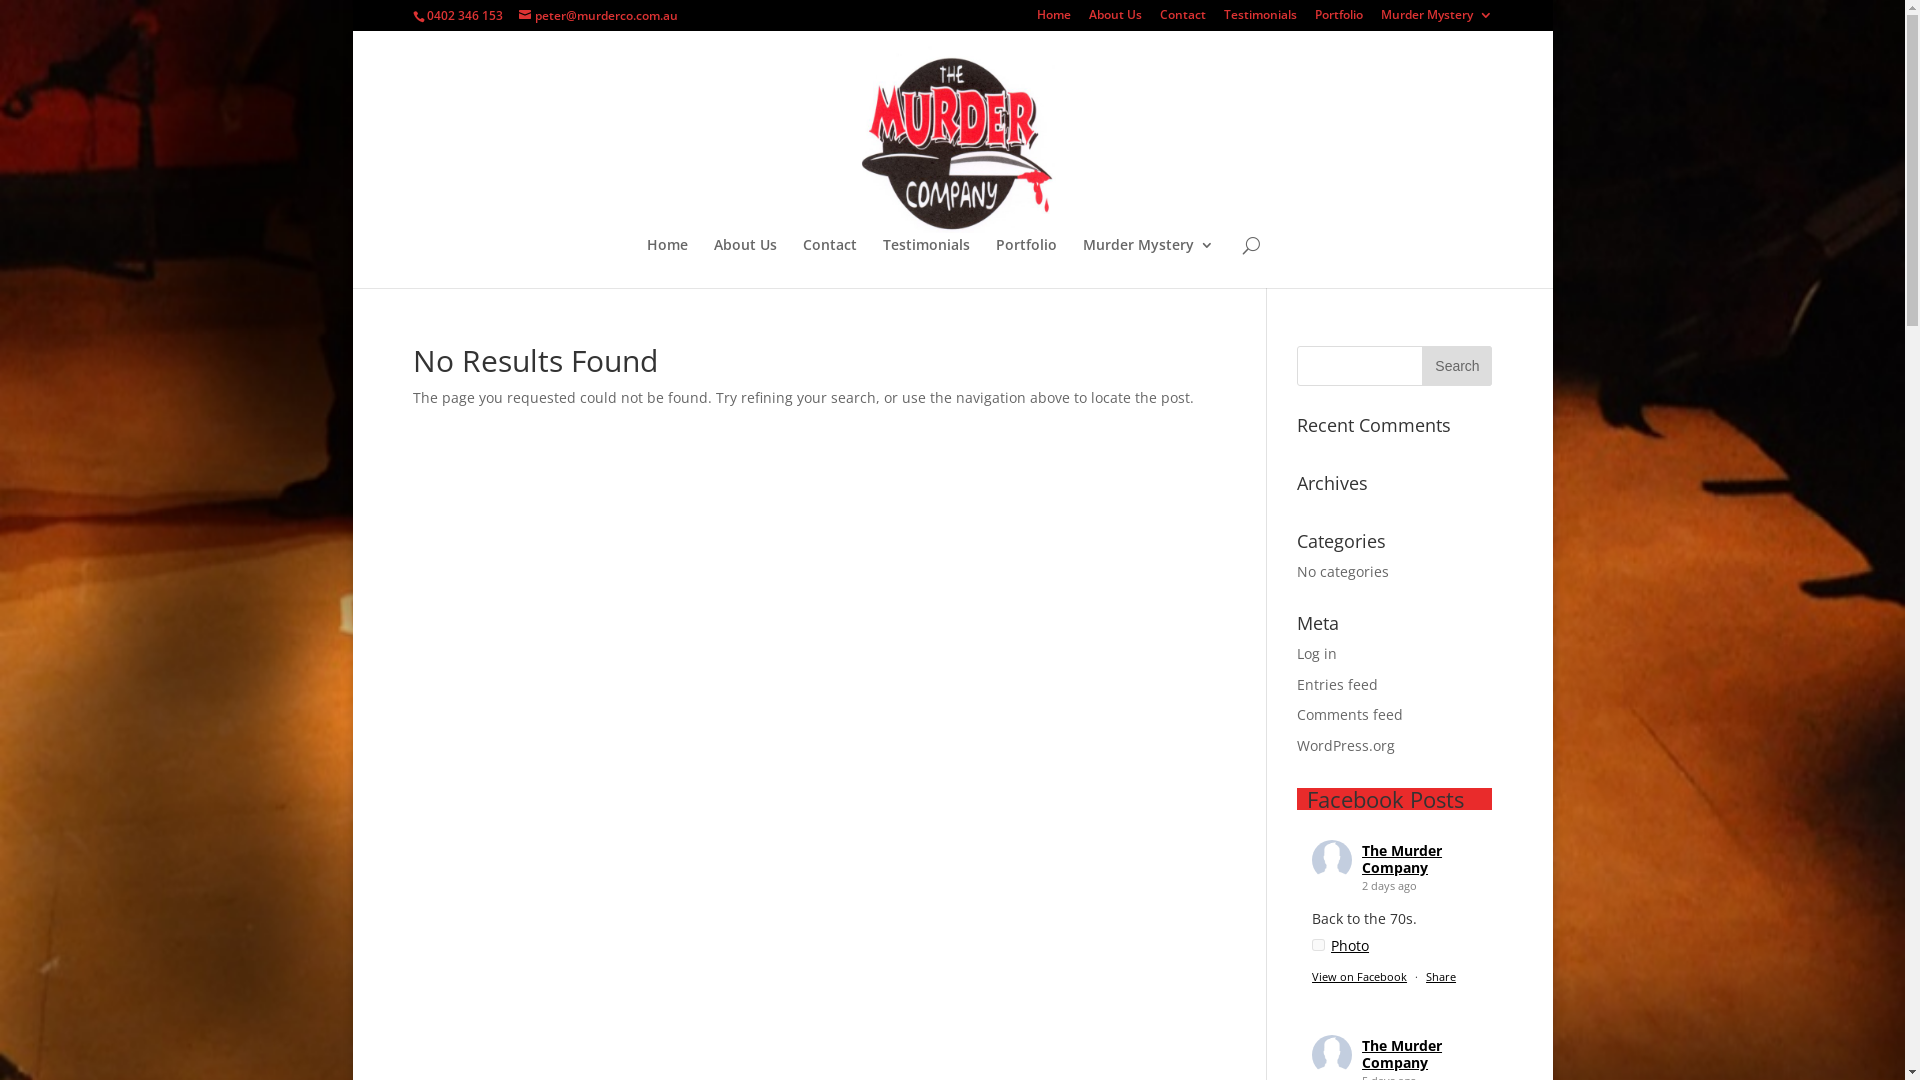 The height and width of the screenshot is (1080, 1920). I want to click on Contact, so click(830, 263).